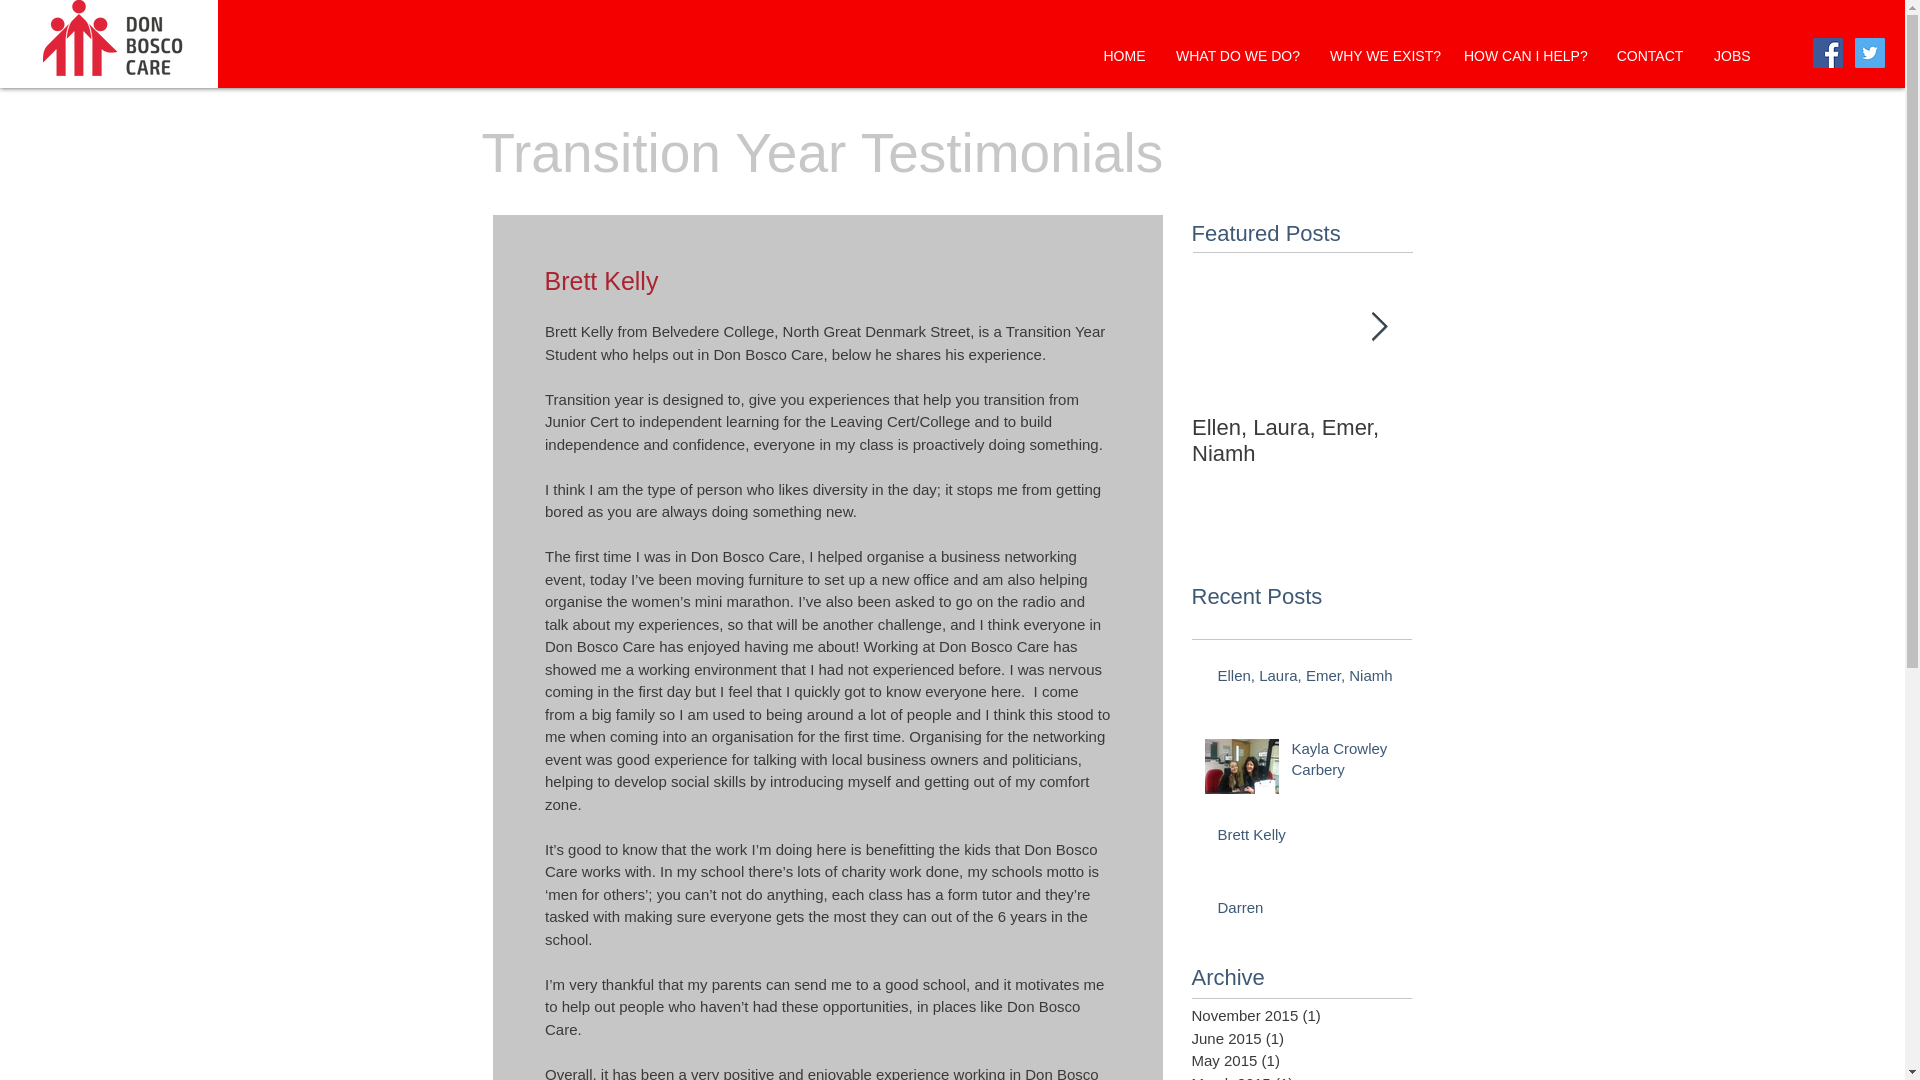  Describe the element at coordinates (1346, 762) in the screenshot. I see `Kayla Crowley Carbery` at that location.